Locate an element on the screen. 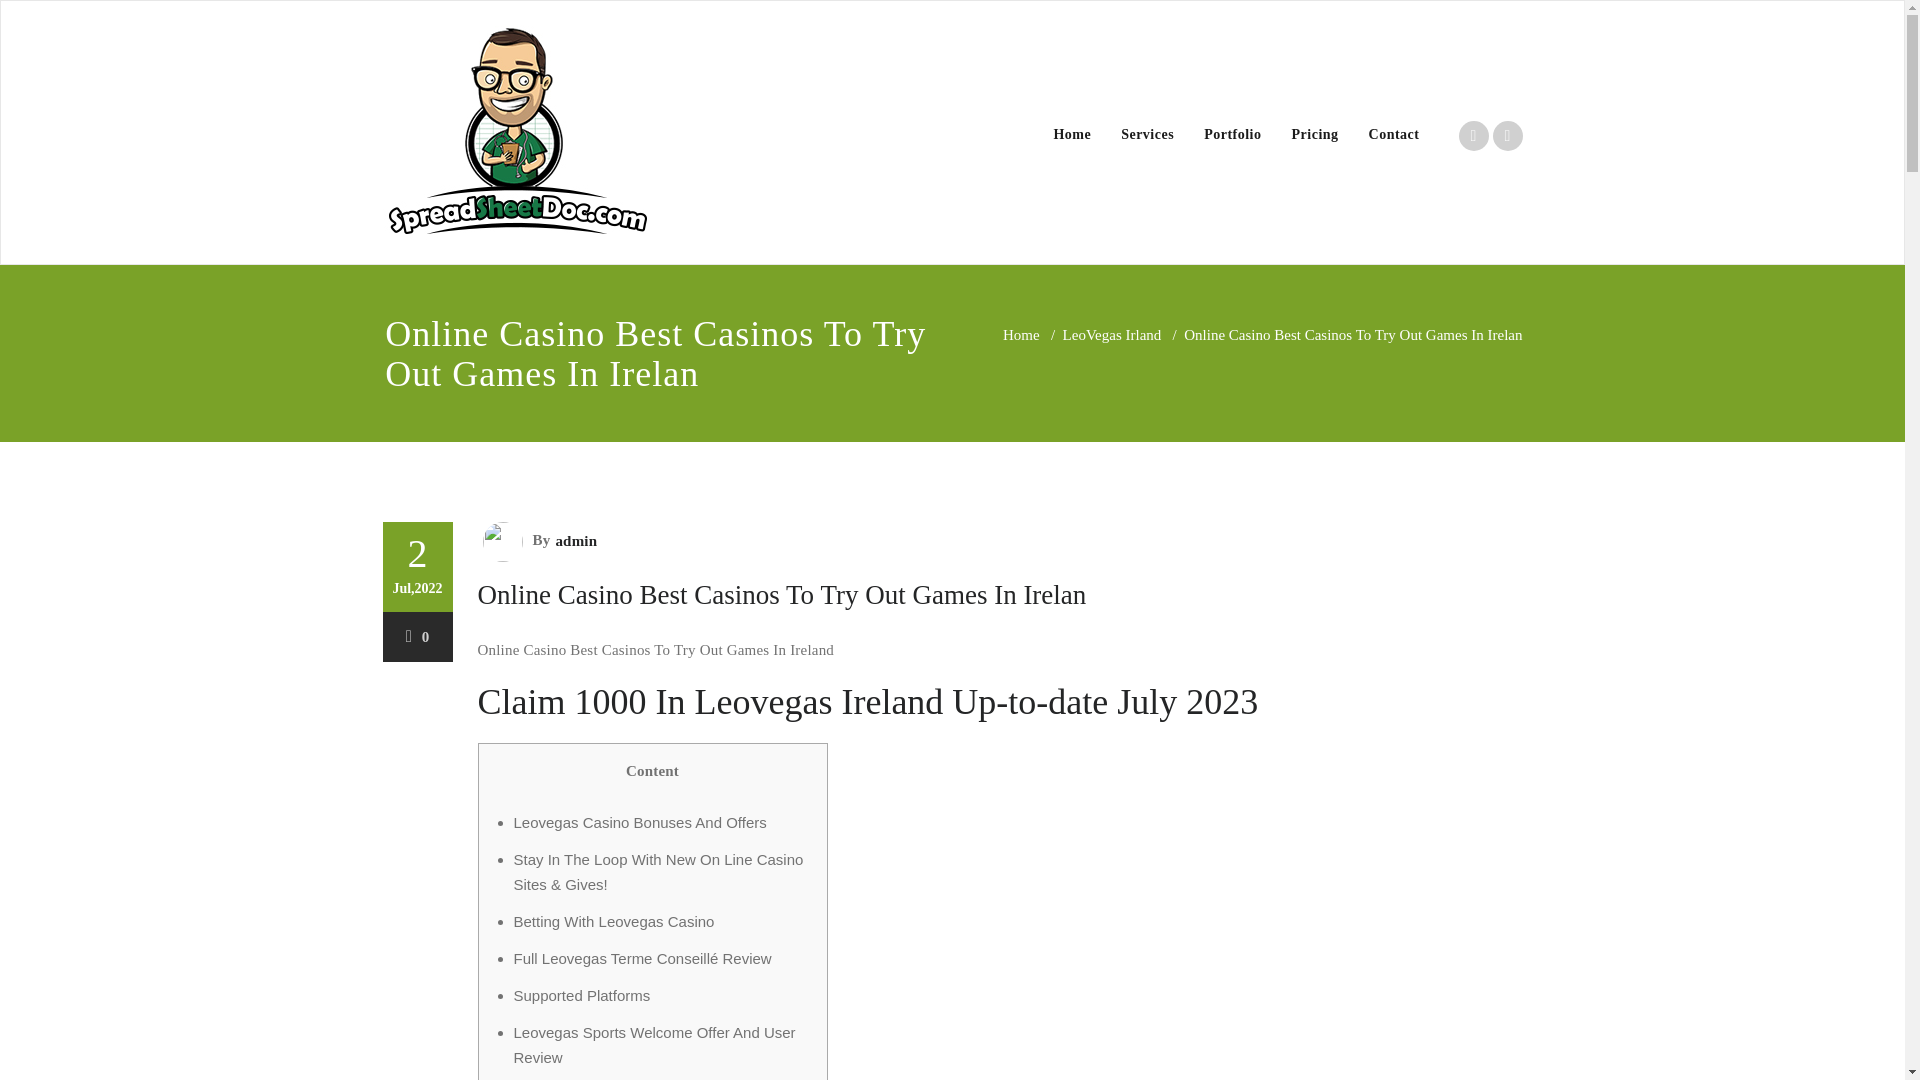  0 is located at coordinates (418, 636).